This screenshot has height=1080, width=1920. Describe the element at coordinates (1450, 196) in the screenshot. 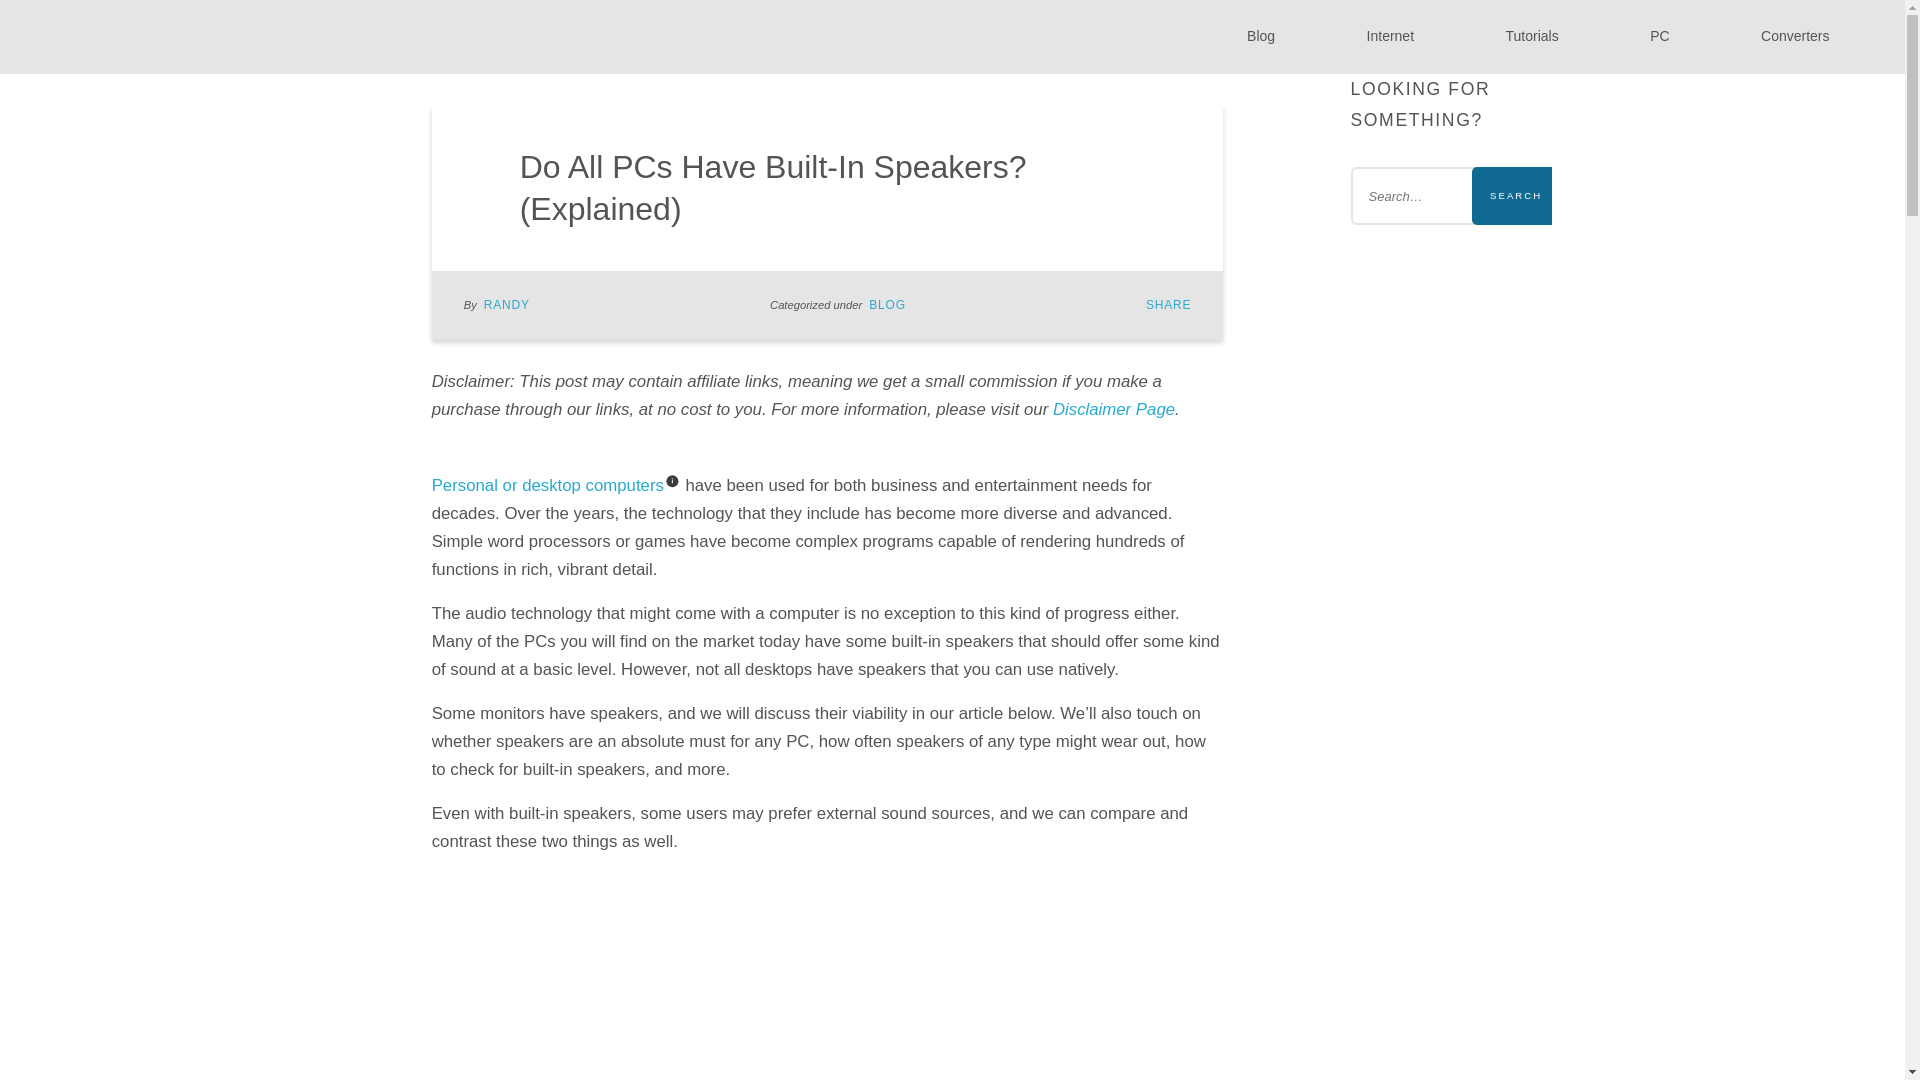

I see `Search for:` at that location.